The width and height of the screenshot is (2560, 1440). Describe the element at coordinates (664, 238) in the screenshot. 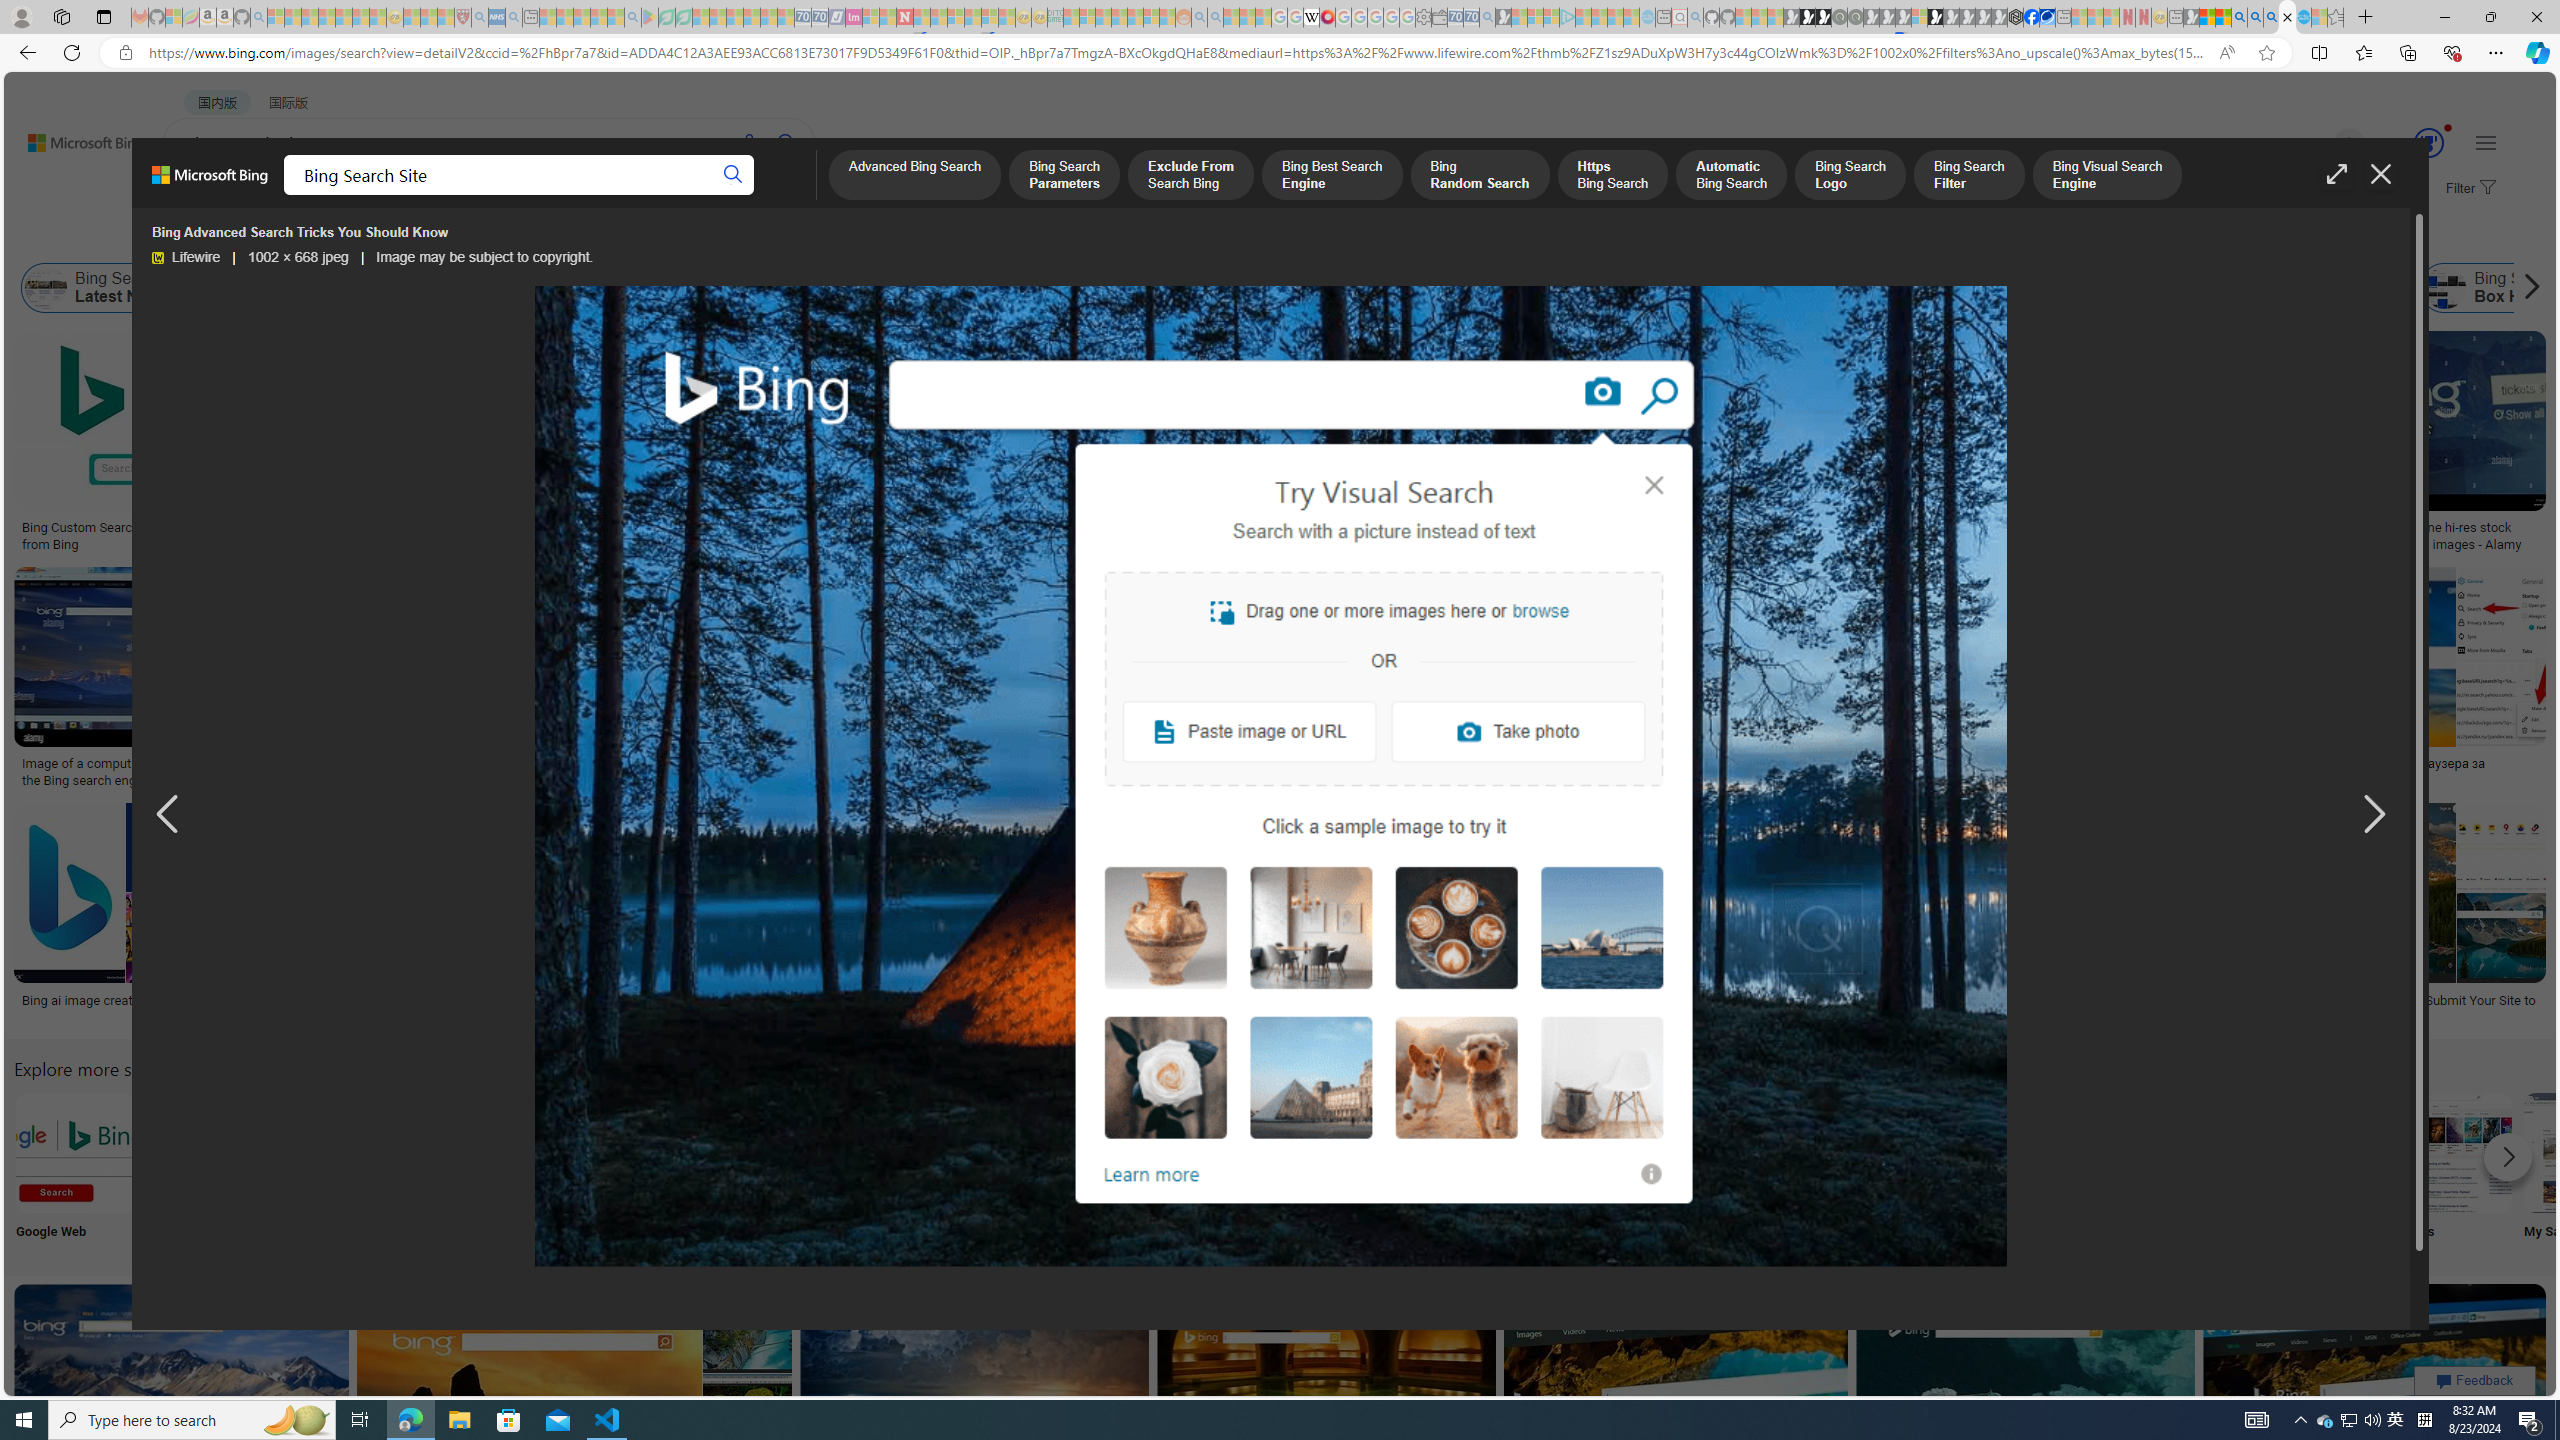

I see `License` at that location.